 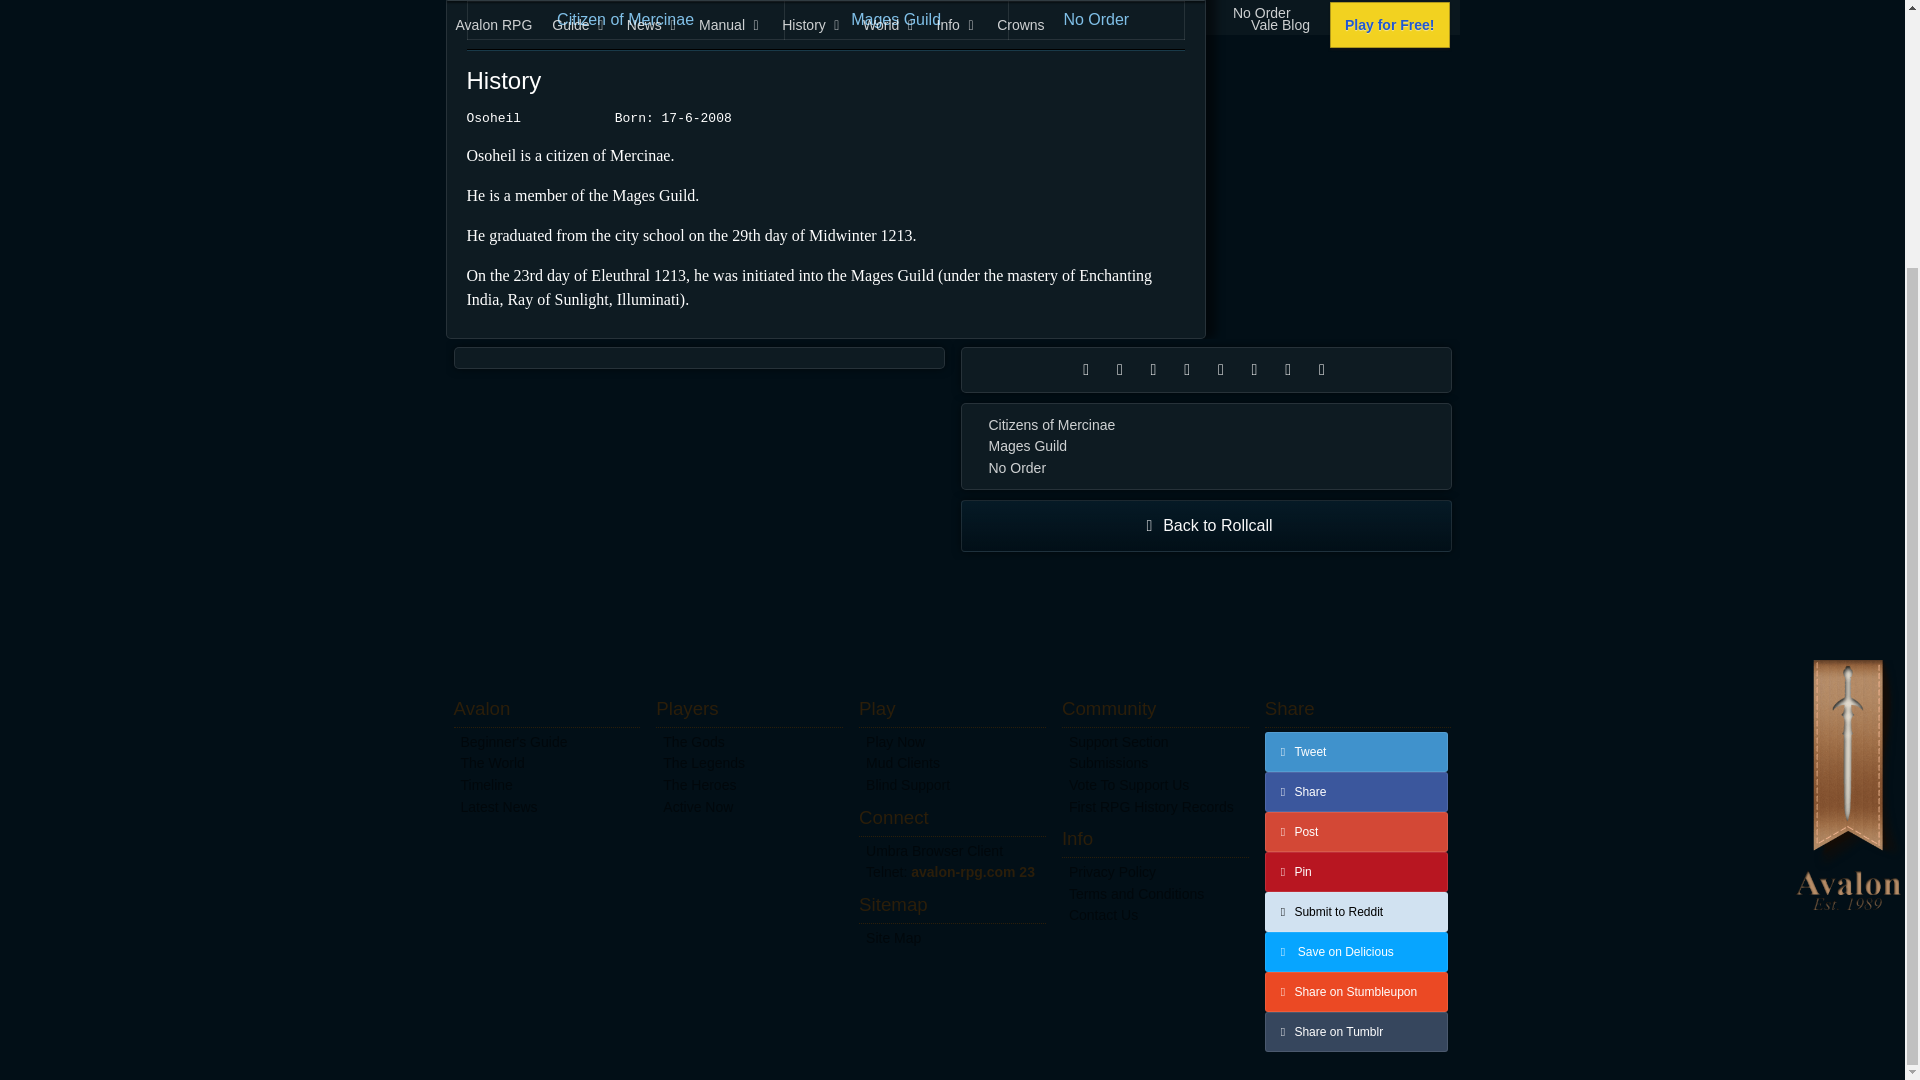 I want to click on The Gods, so click(x=749, y=742).